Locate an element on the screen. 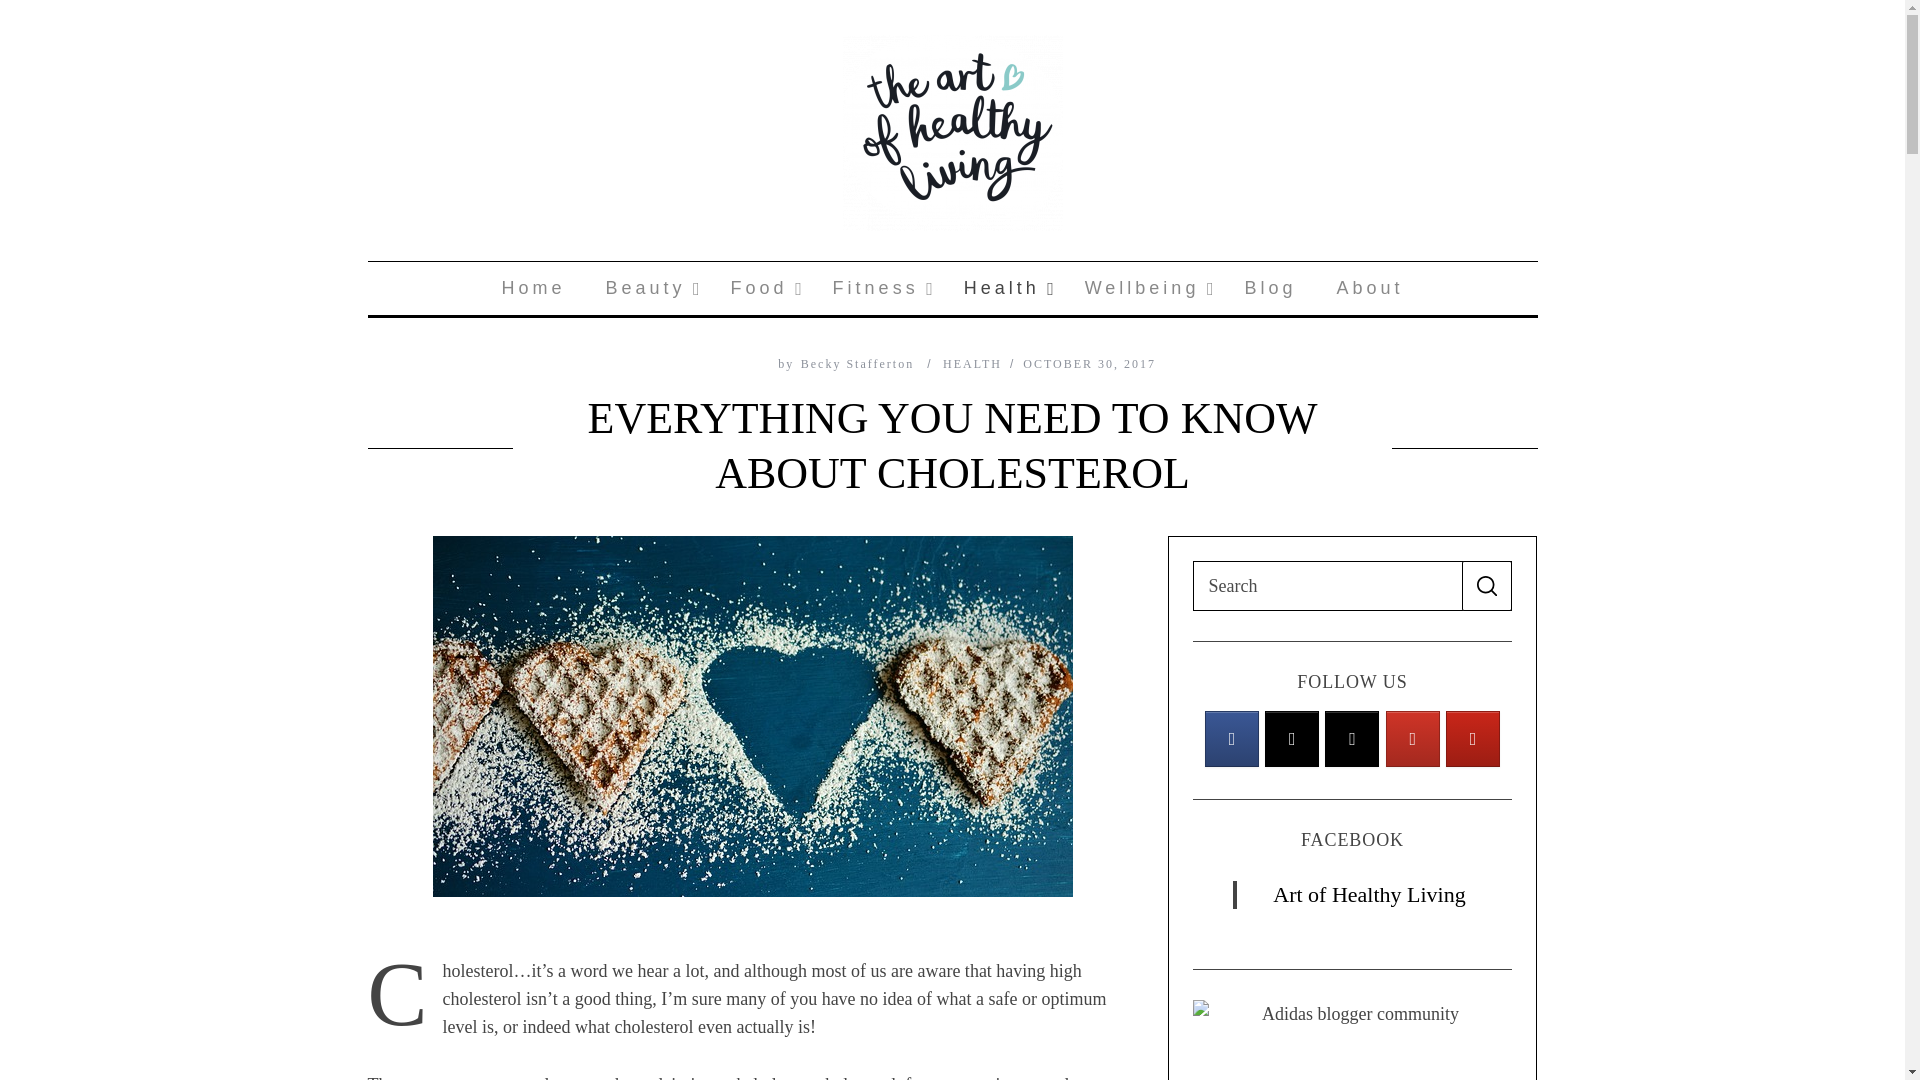 The width and height of the screenshot is (1920, 1080). The Art of Healthy Living on X Twitter is located at coordinates (761, 288).